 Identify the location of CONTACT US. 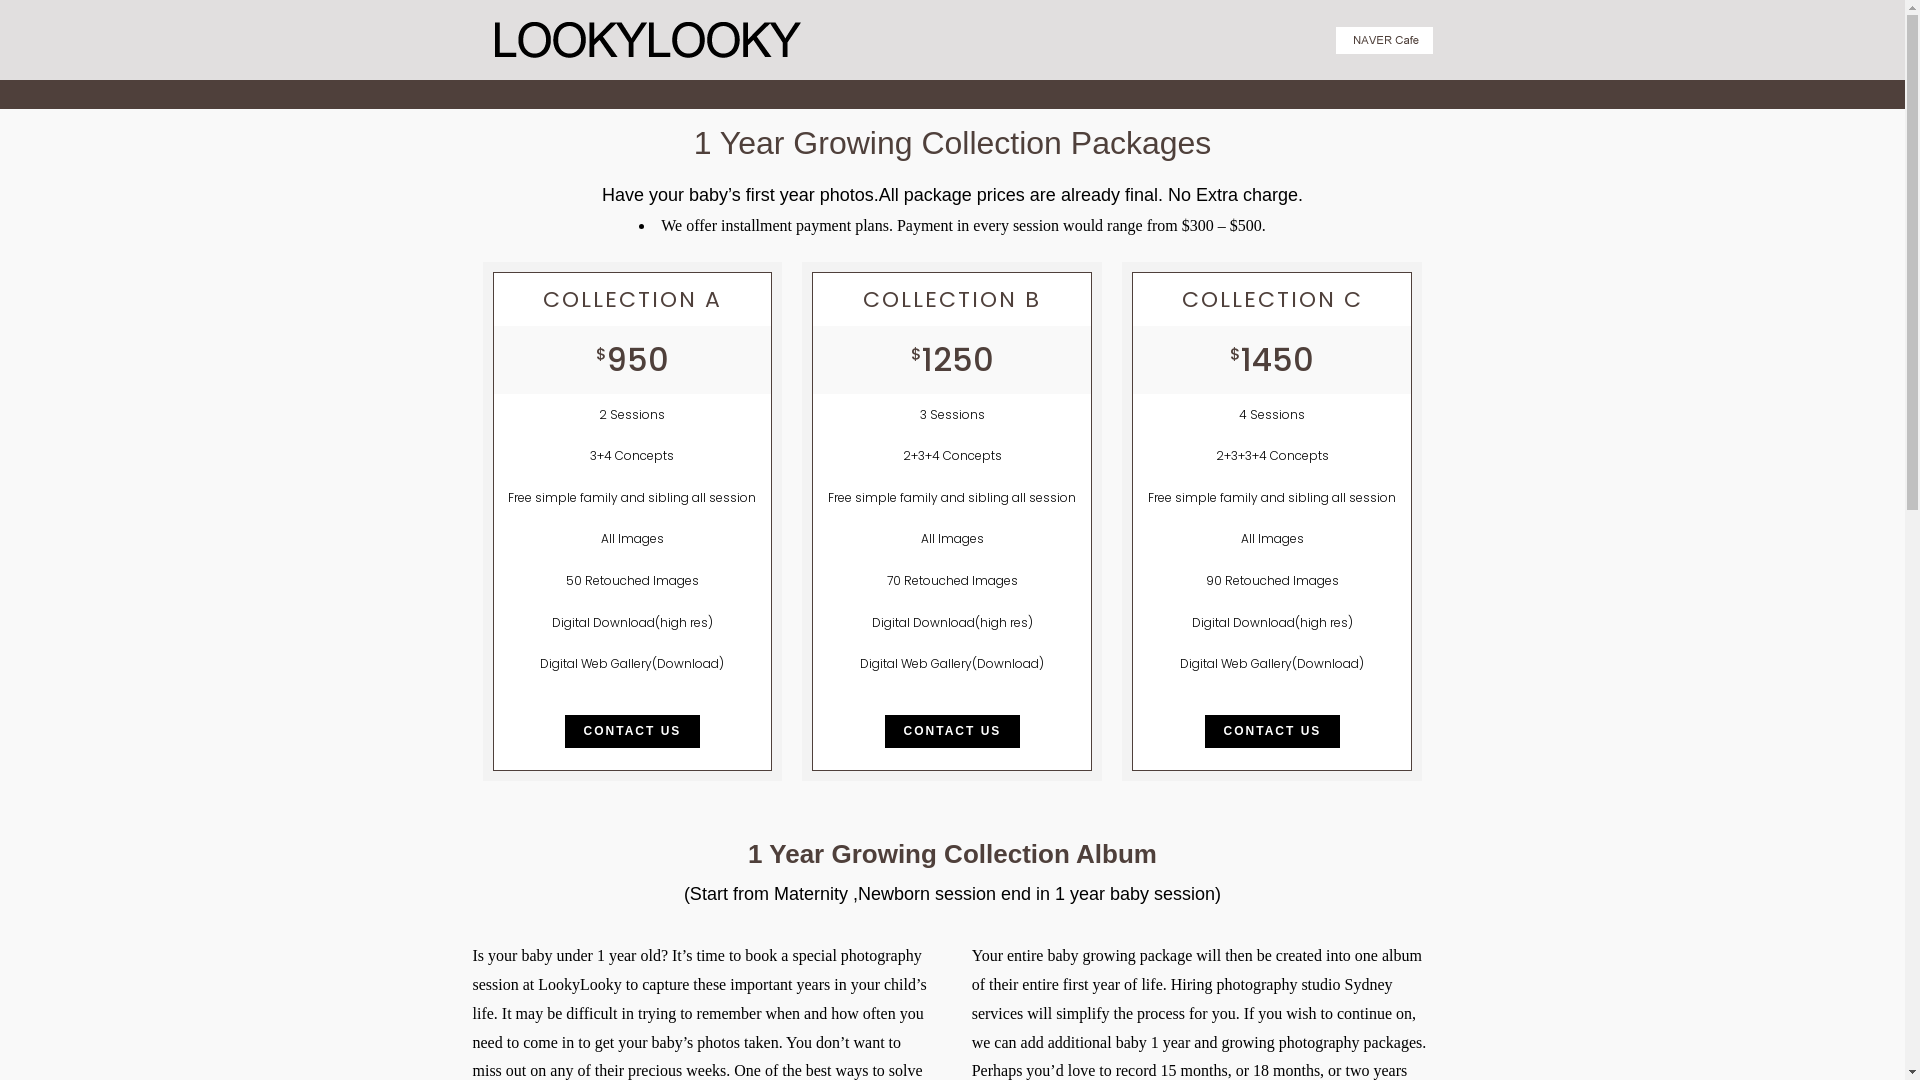
(1273, 731).